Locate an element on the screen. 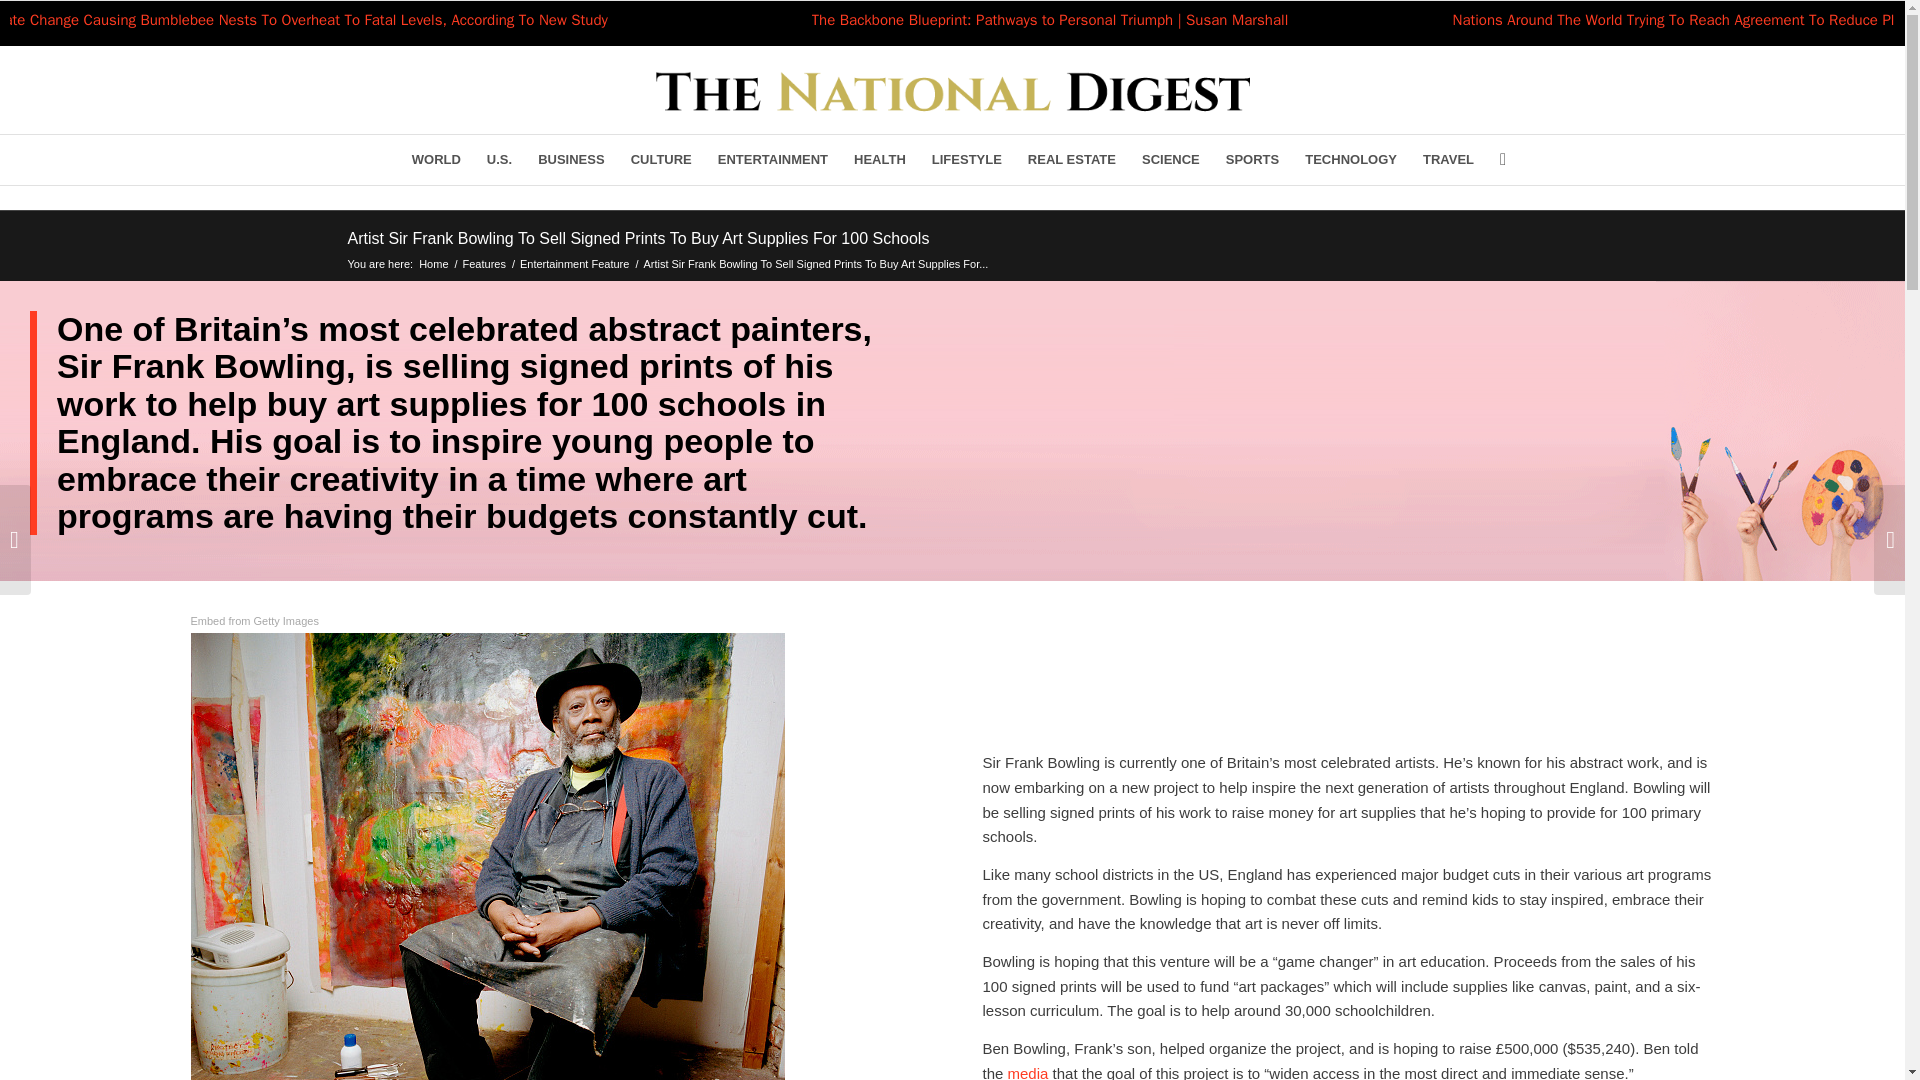 The width and height of the screenshot is (1920, 1080). WORLD is located at coordinates (436, 160).